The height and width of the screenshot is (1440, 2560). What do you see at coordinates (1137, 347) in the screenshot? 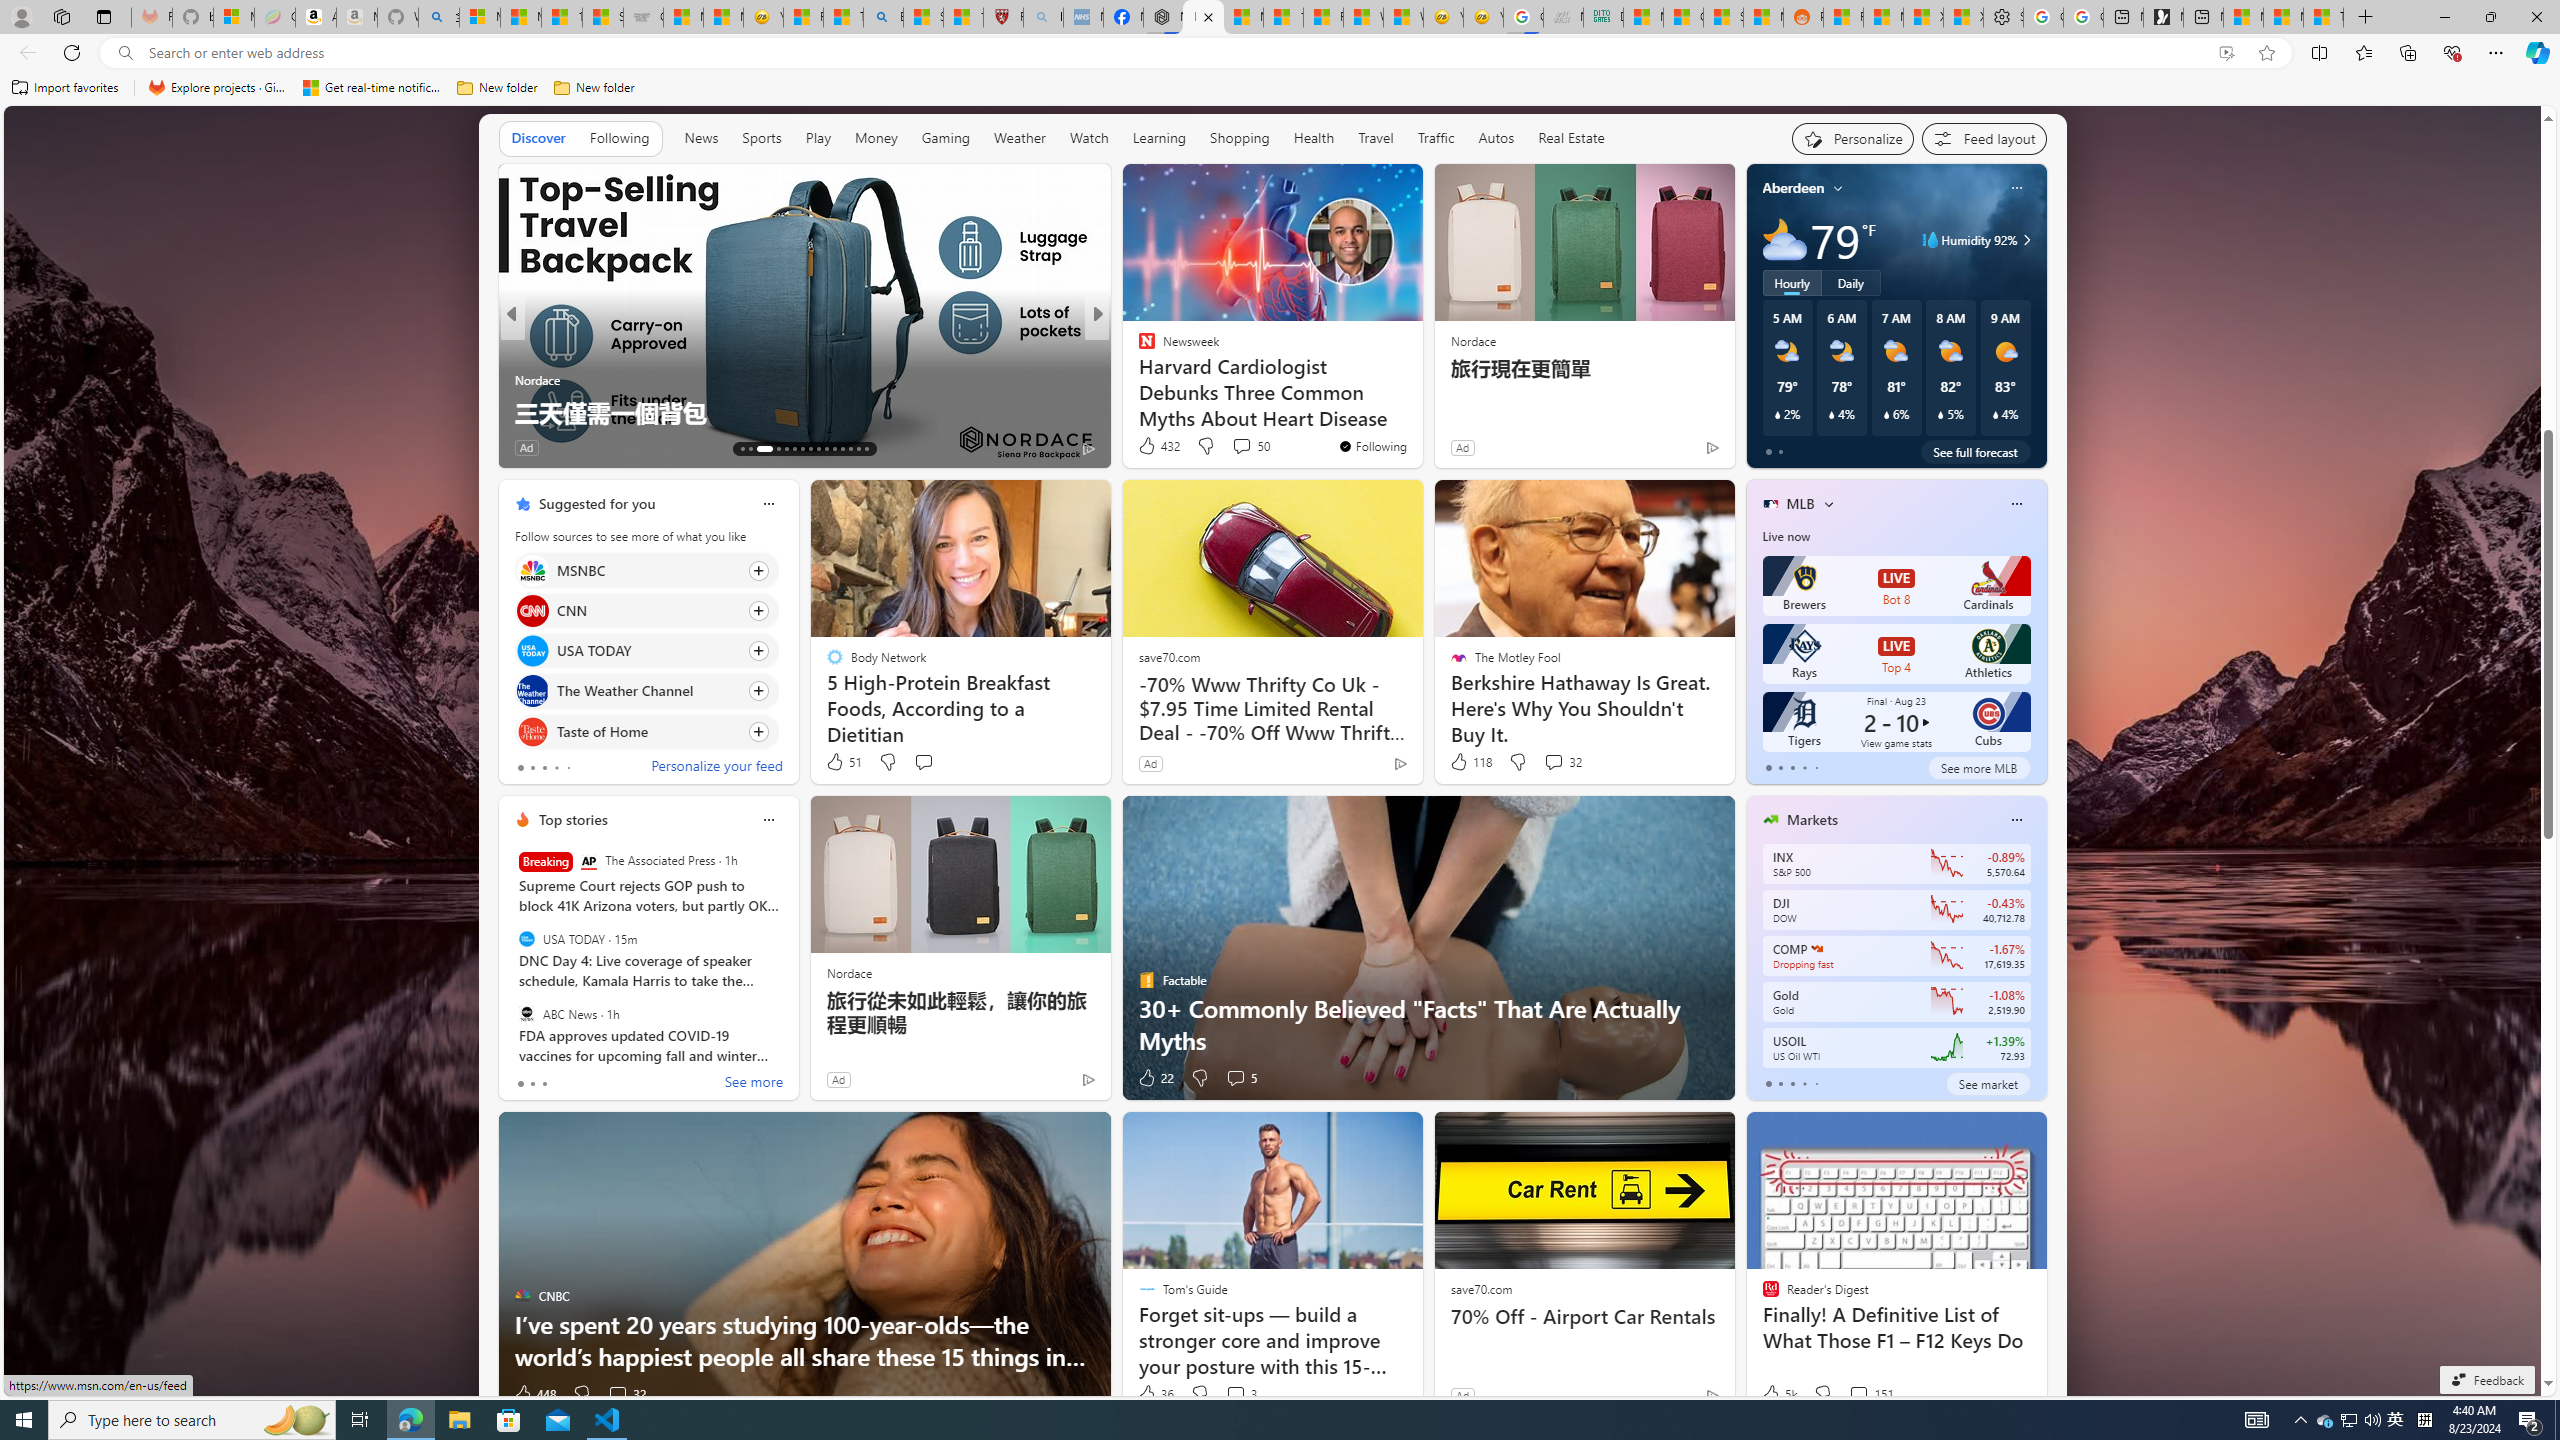
I see `INSIDER` at bounding box center [1137, 347].